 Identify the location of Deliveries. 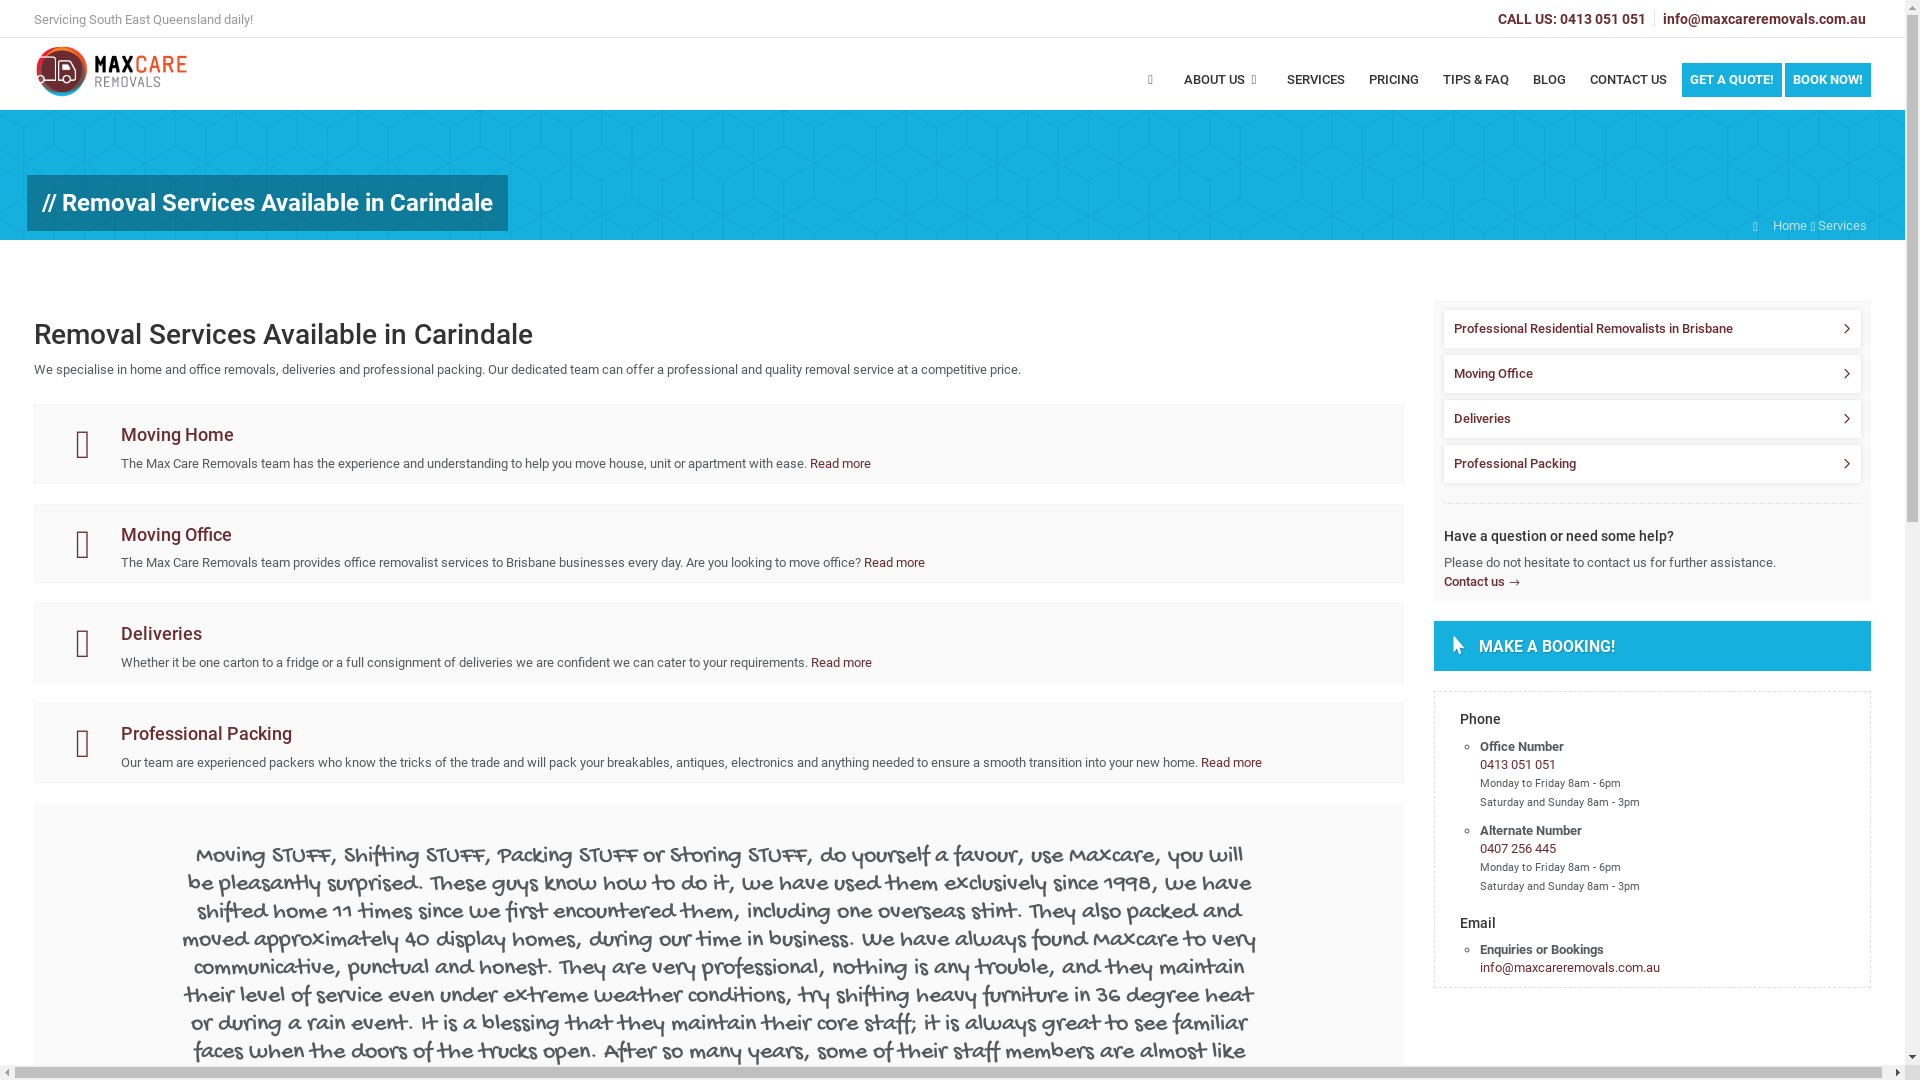
(1652, 419).